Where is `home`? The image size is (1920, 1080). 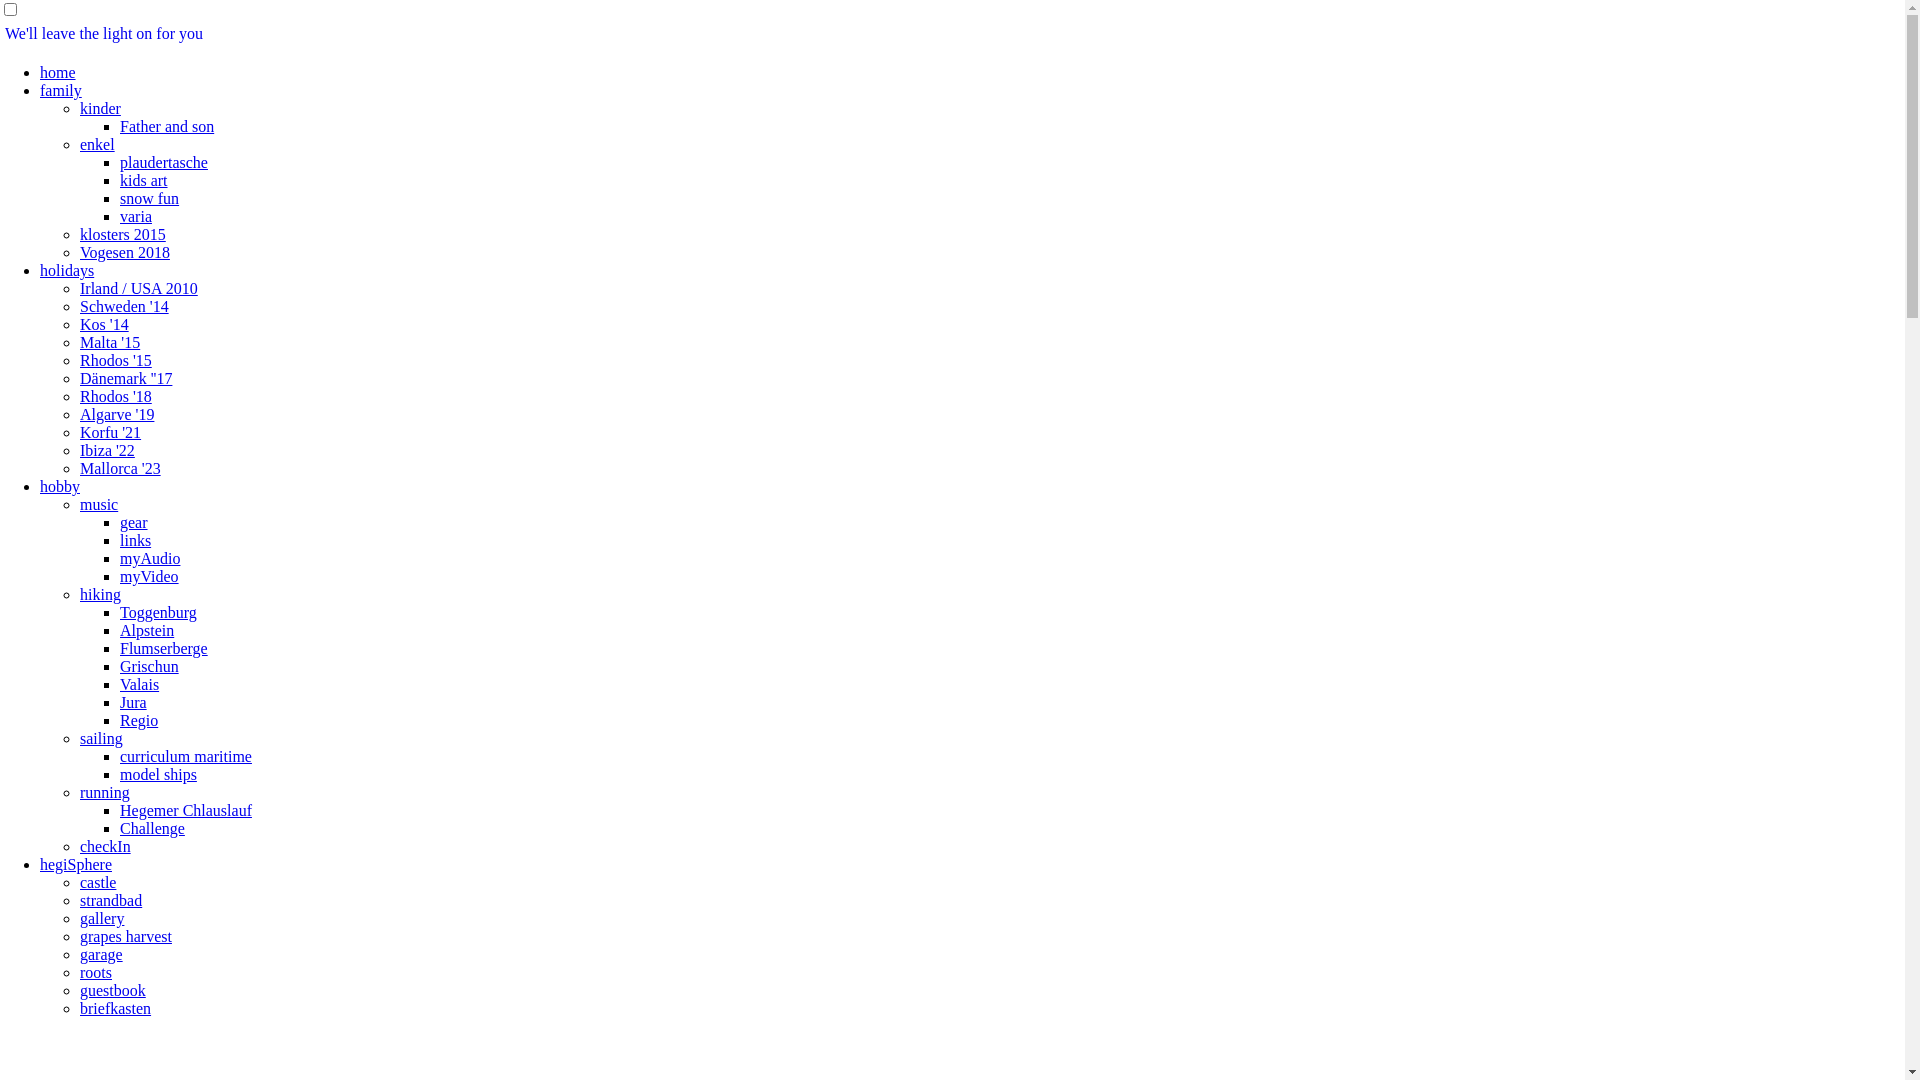 home is located at coordinates (58, 72).